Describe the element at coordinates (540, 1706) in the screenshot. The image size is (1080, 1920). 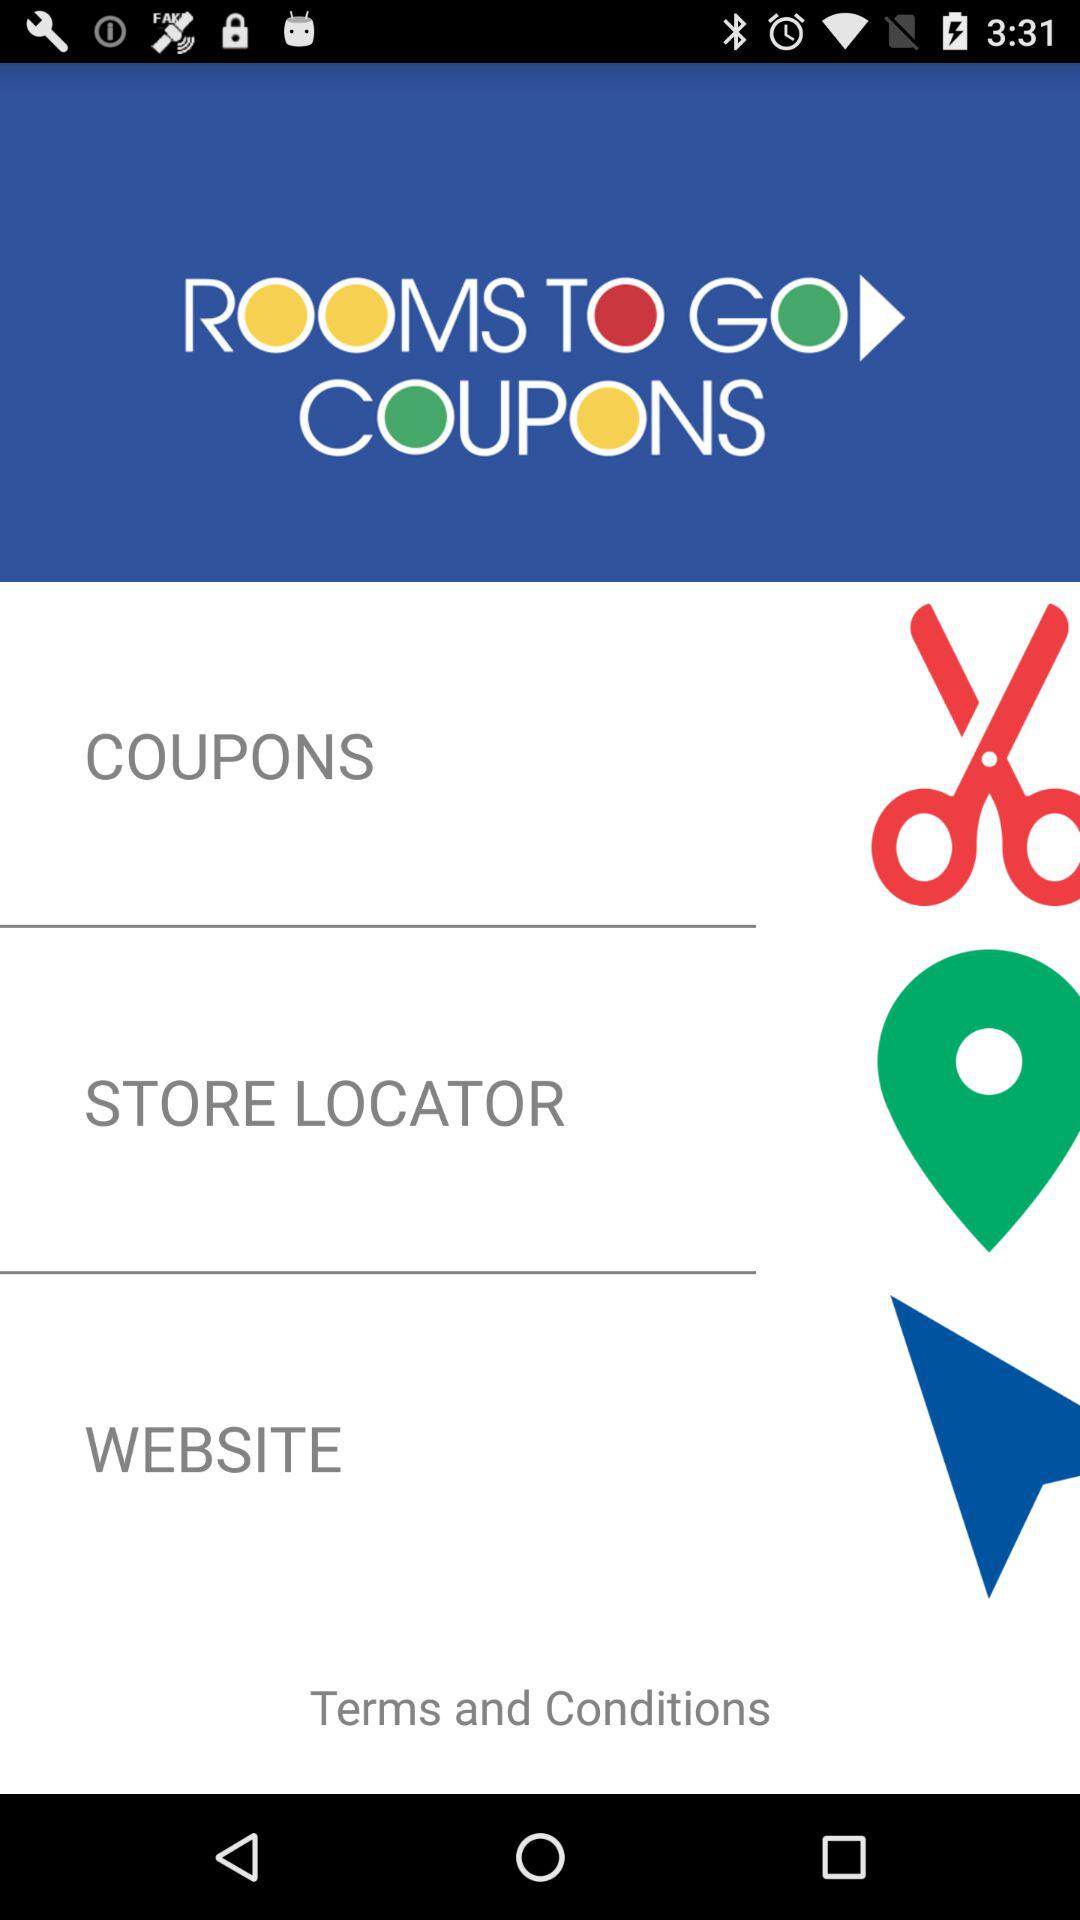
I see `flip until terms and conditions` at that location.